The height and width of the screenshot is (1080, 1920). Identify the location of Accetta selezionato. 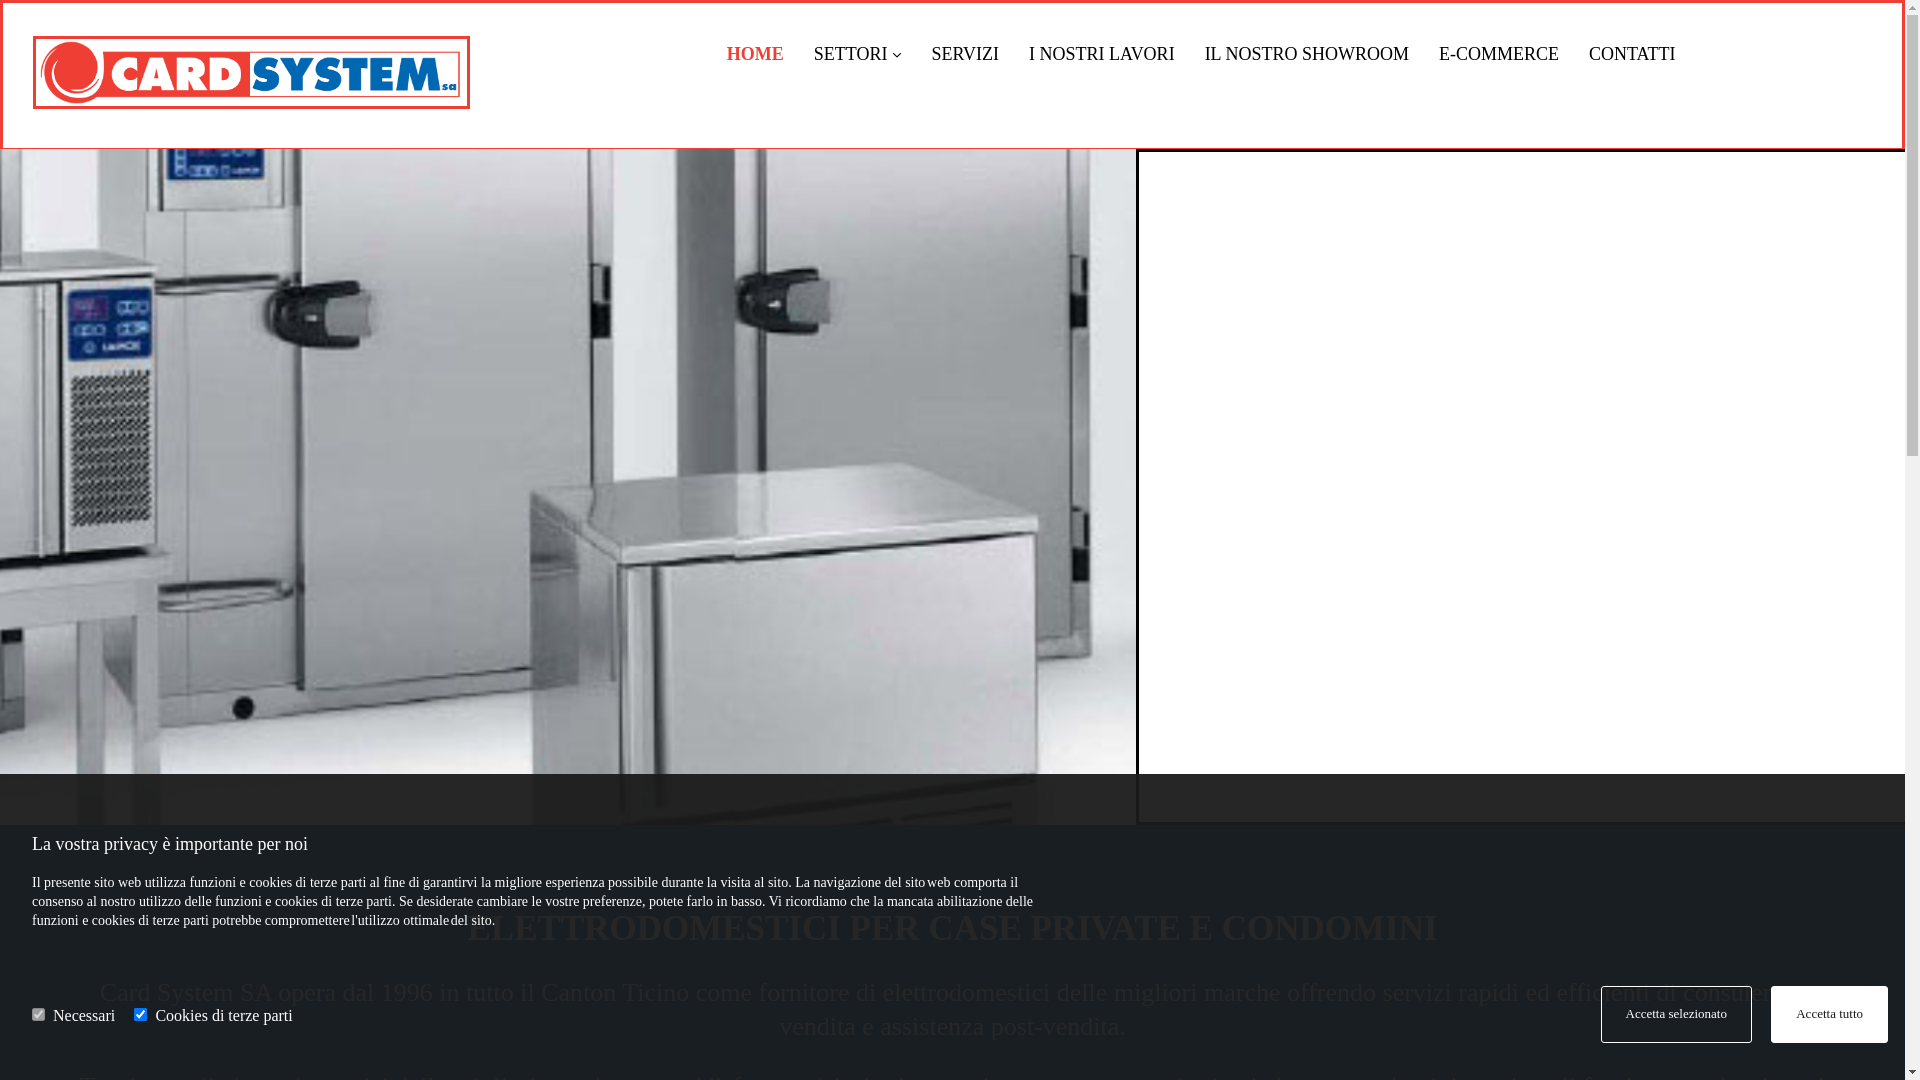
(1676, 1014).